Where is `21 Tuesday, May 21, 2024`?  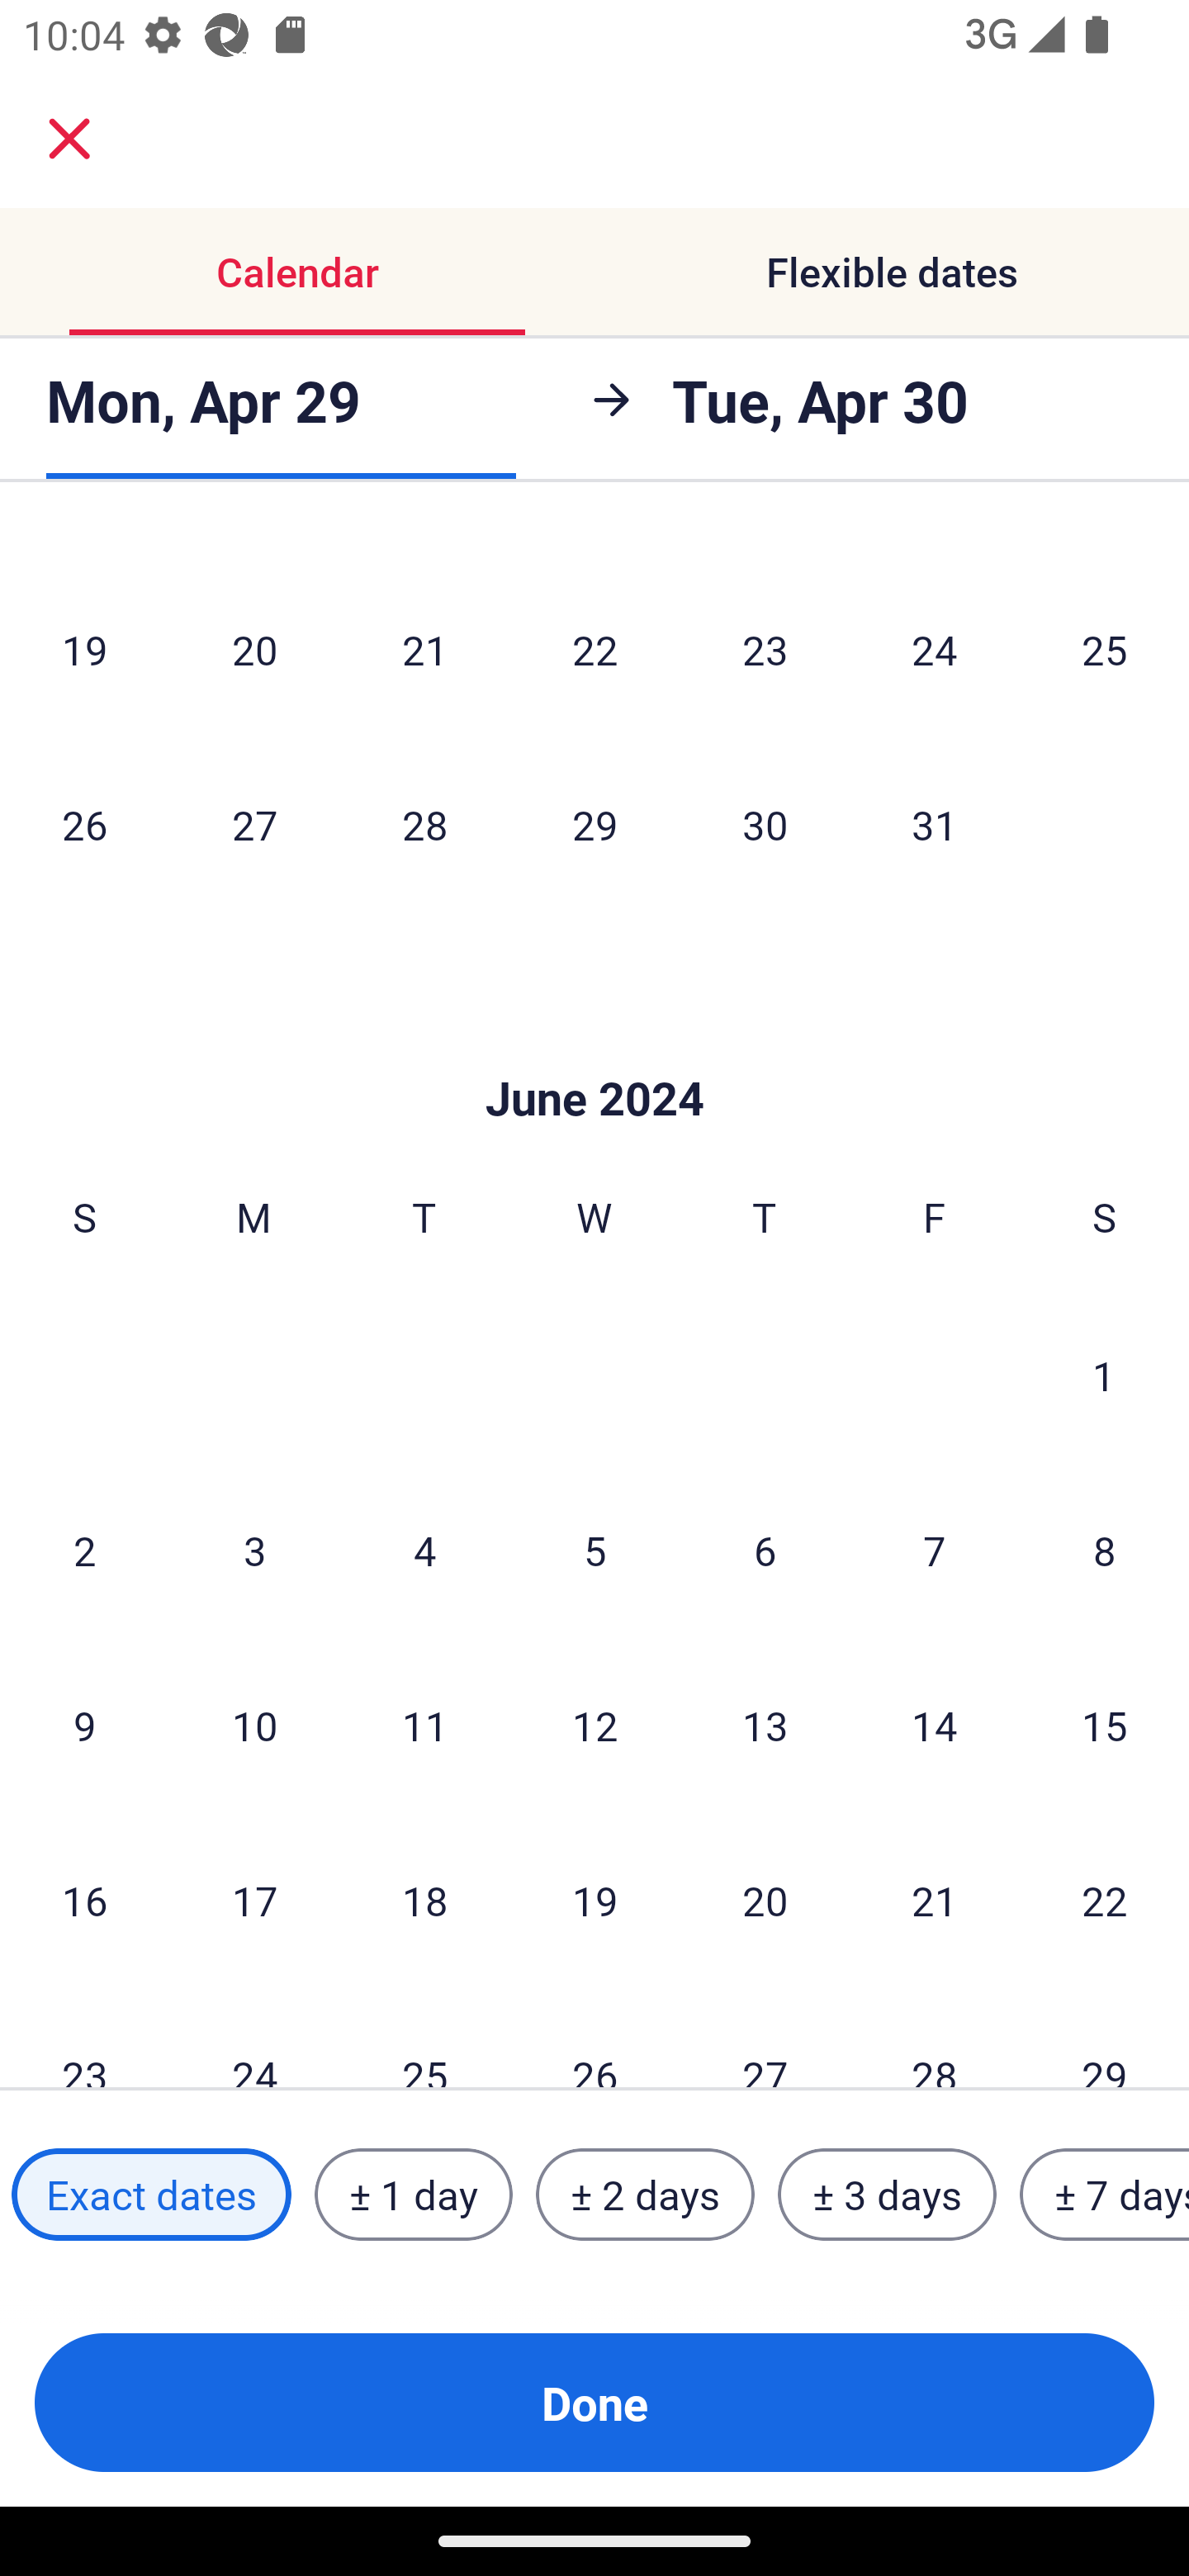 21 Tuesday, May 21, 2024 is located at coordinates (424, 649).